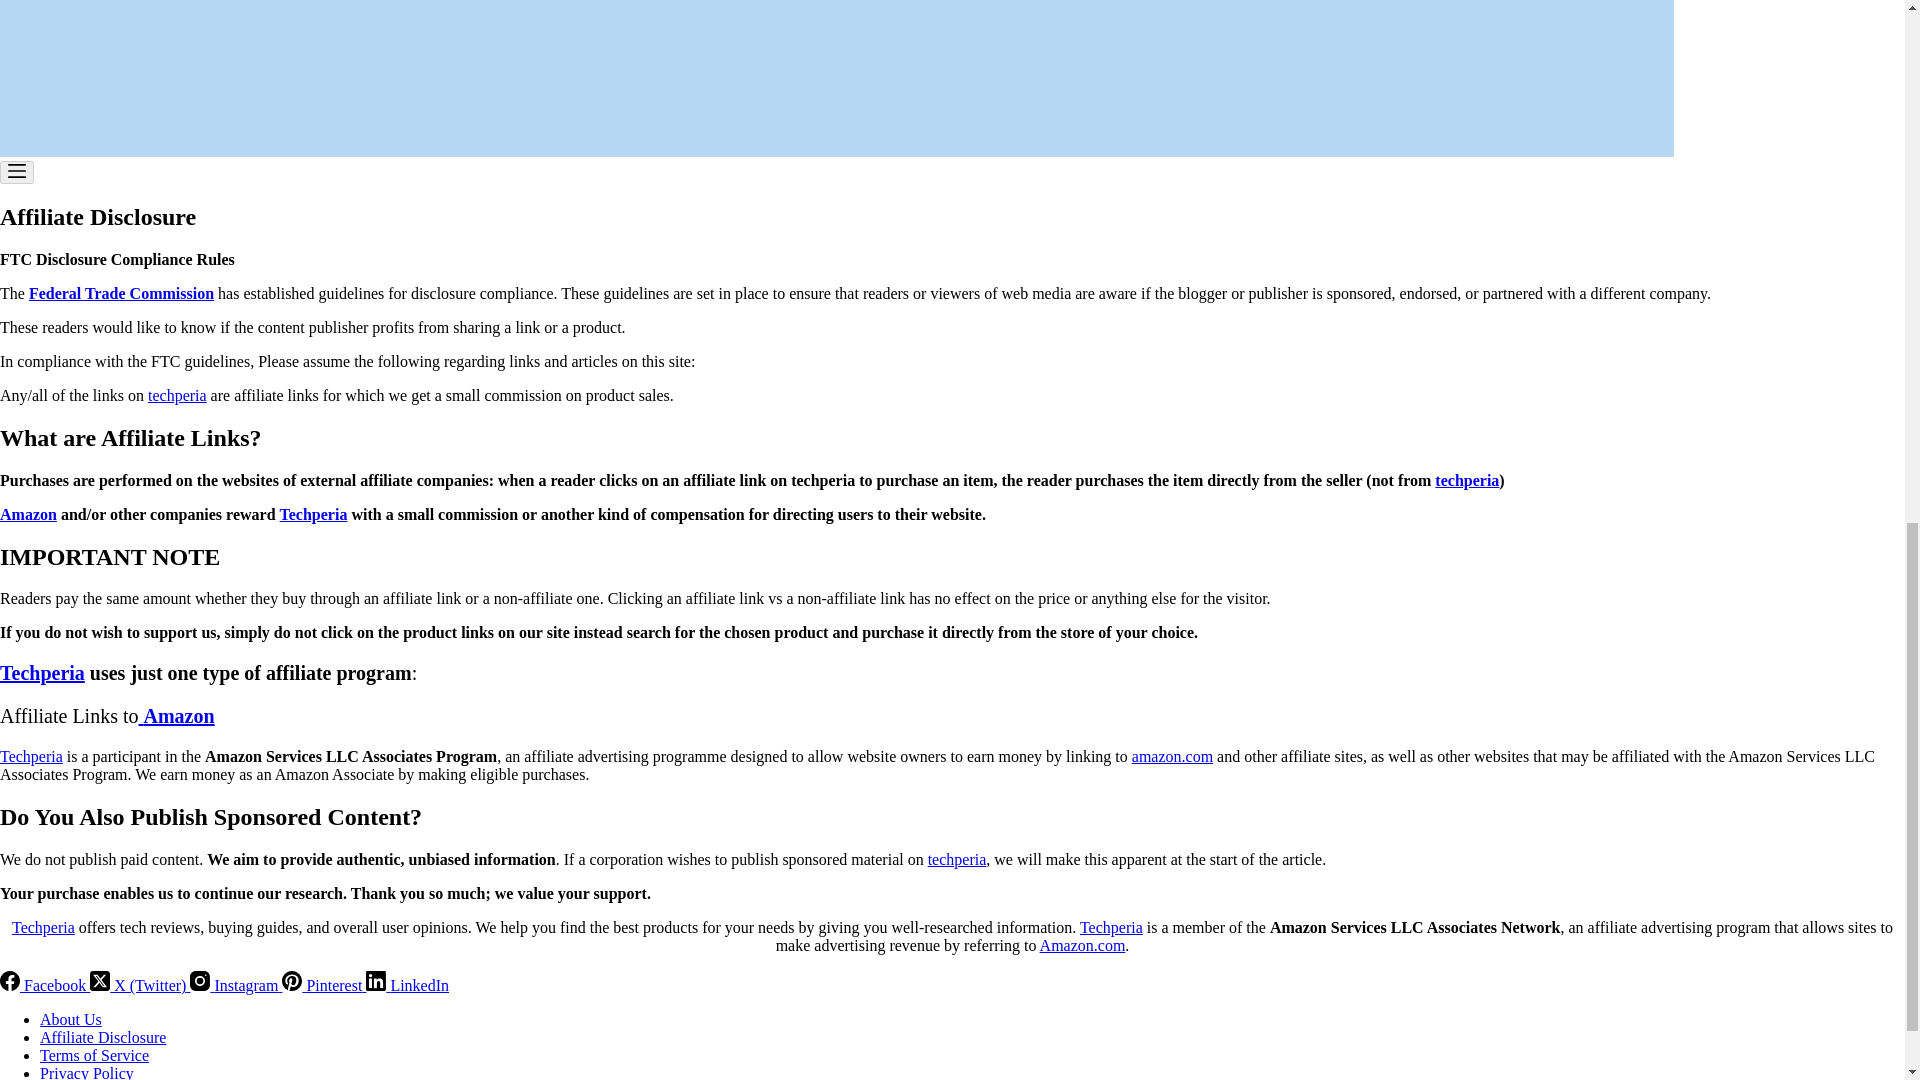 This screenshot has width=1920, height=1080. Describe the element at coordinates (176, 716) in the screenshot. I see `Amazon` at that location.